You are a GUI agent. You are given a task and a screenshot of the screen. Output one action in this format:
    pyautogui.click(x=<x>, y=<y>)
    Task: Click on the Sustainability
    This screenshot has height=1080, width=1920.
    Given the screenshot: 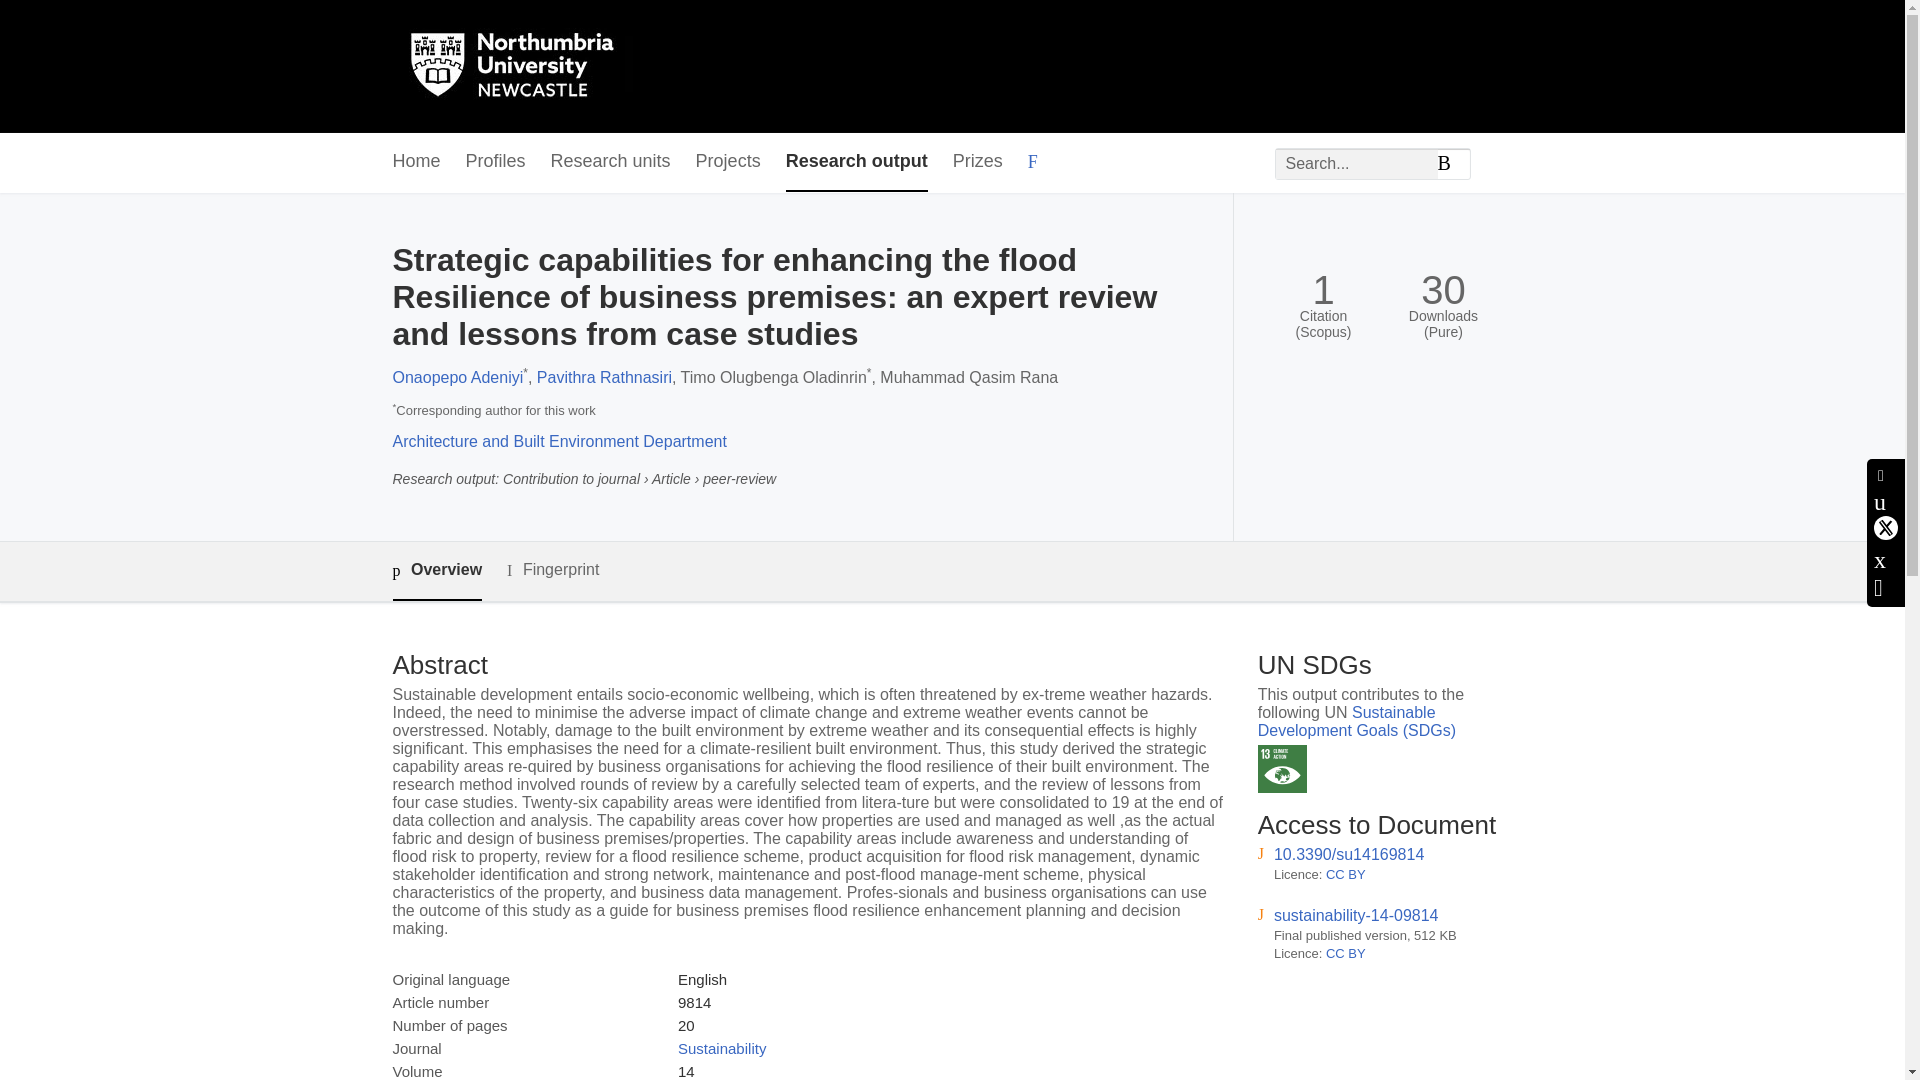 What is the action you would take?
    pyautogui.click(x=722, y=1048)
    